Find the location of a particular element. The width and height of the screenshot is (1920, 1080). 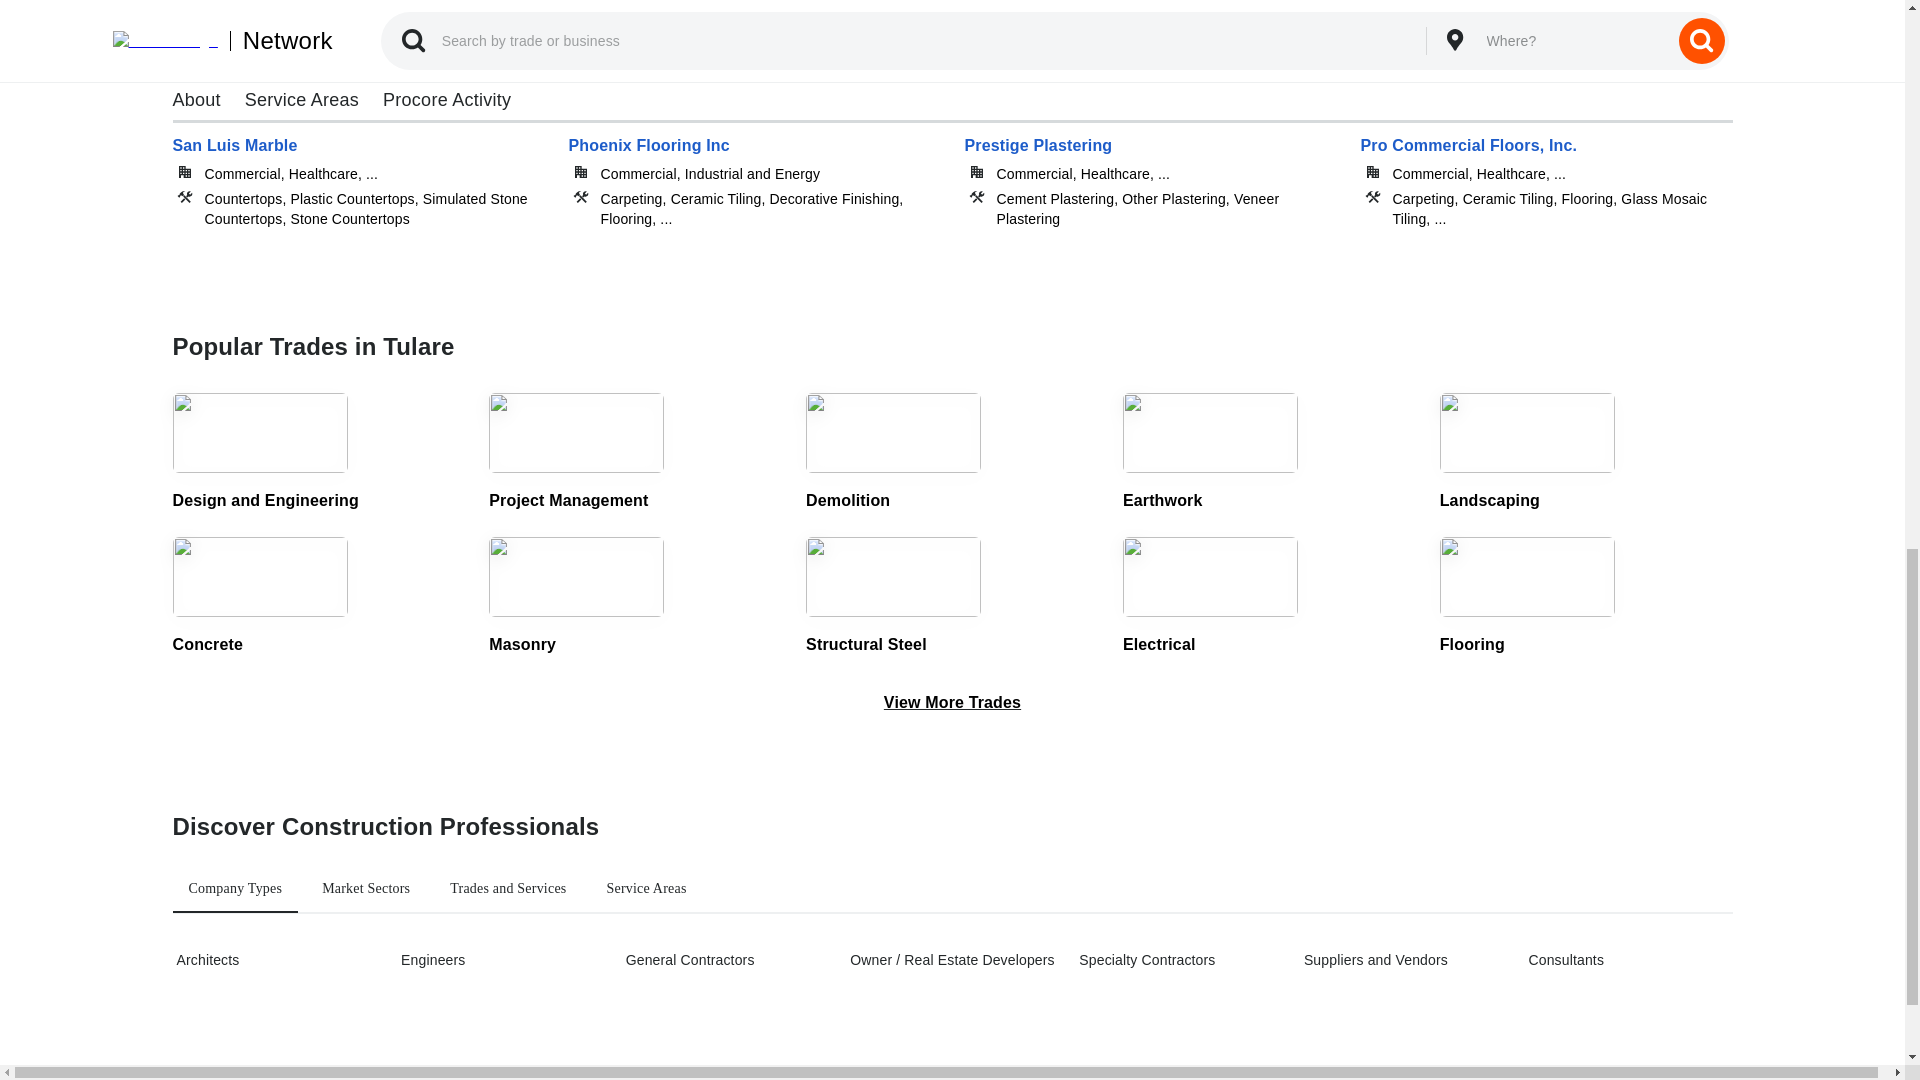

Flooring is located at coordinates (1586, 596).